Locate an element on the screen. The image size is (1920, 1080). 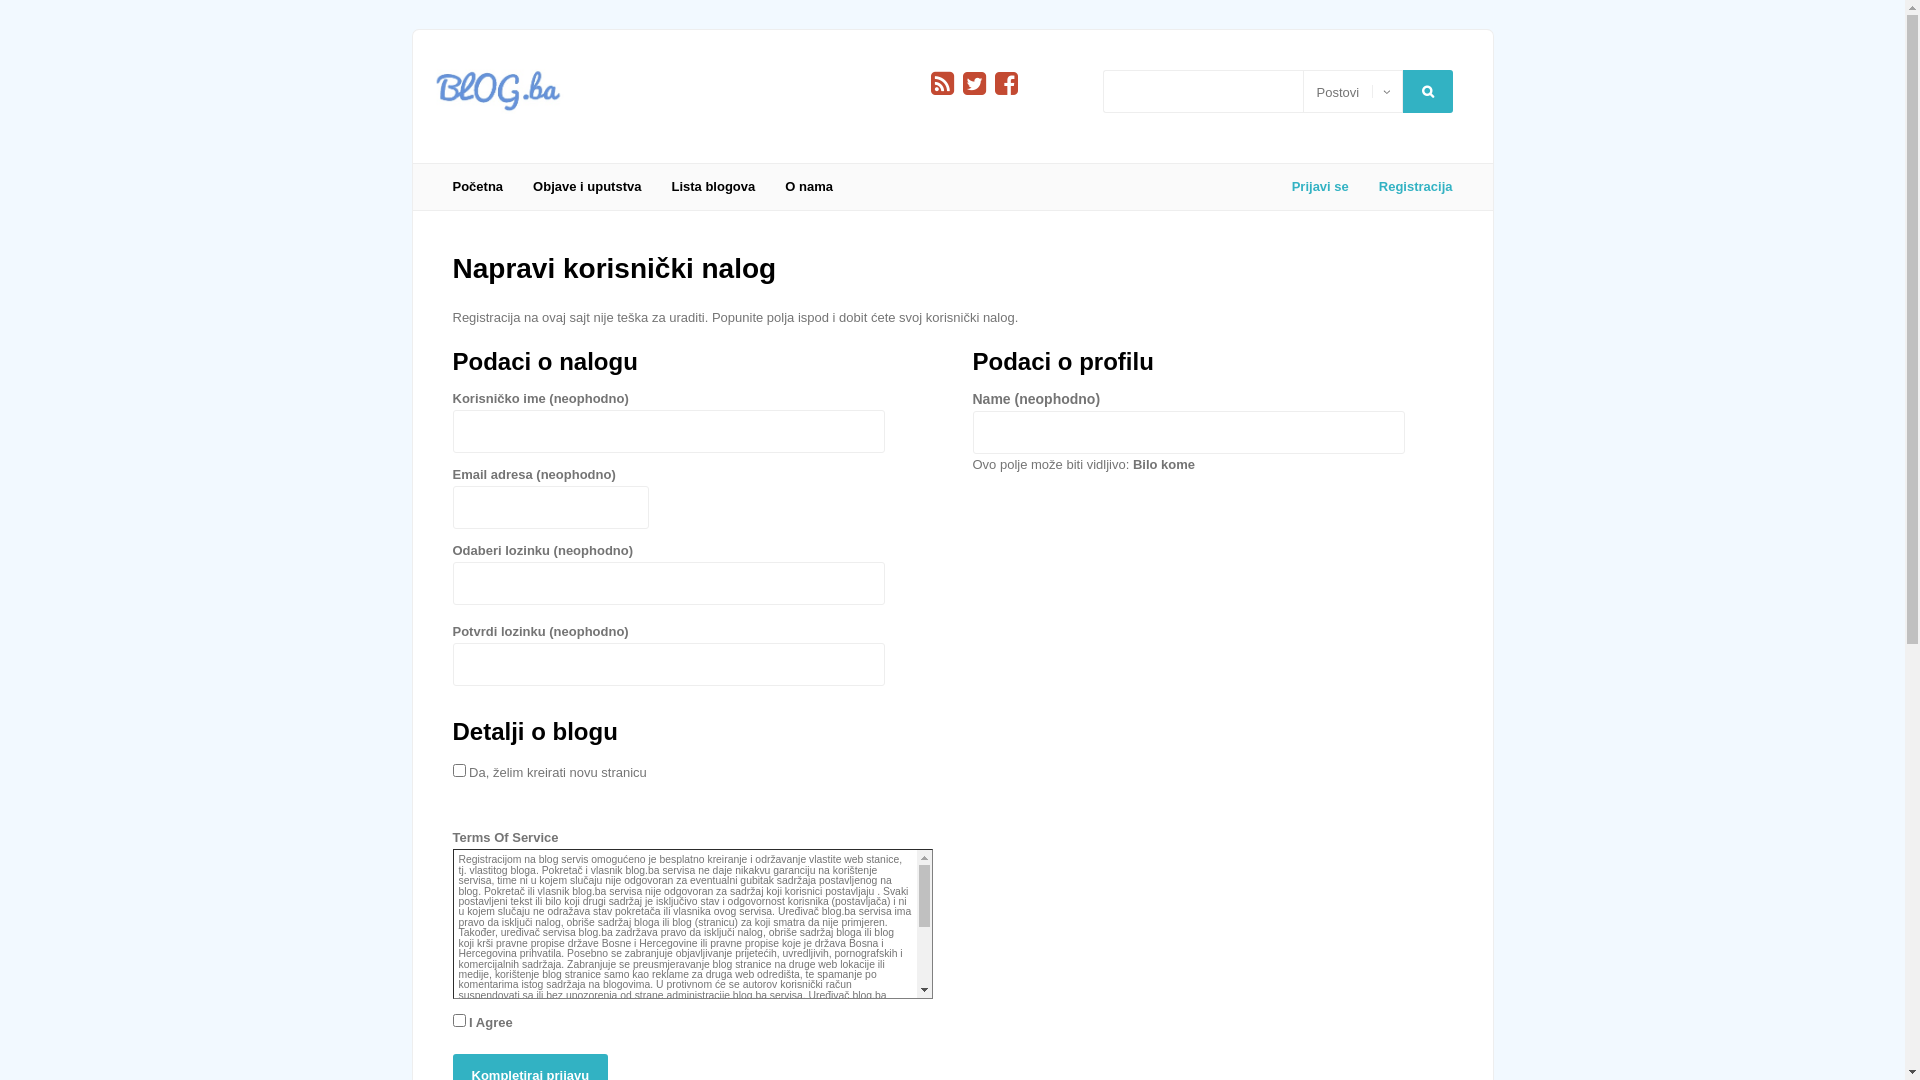
Lista blogova is located at coordinates (713, 187).